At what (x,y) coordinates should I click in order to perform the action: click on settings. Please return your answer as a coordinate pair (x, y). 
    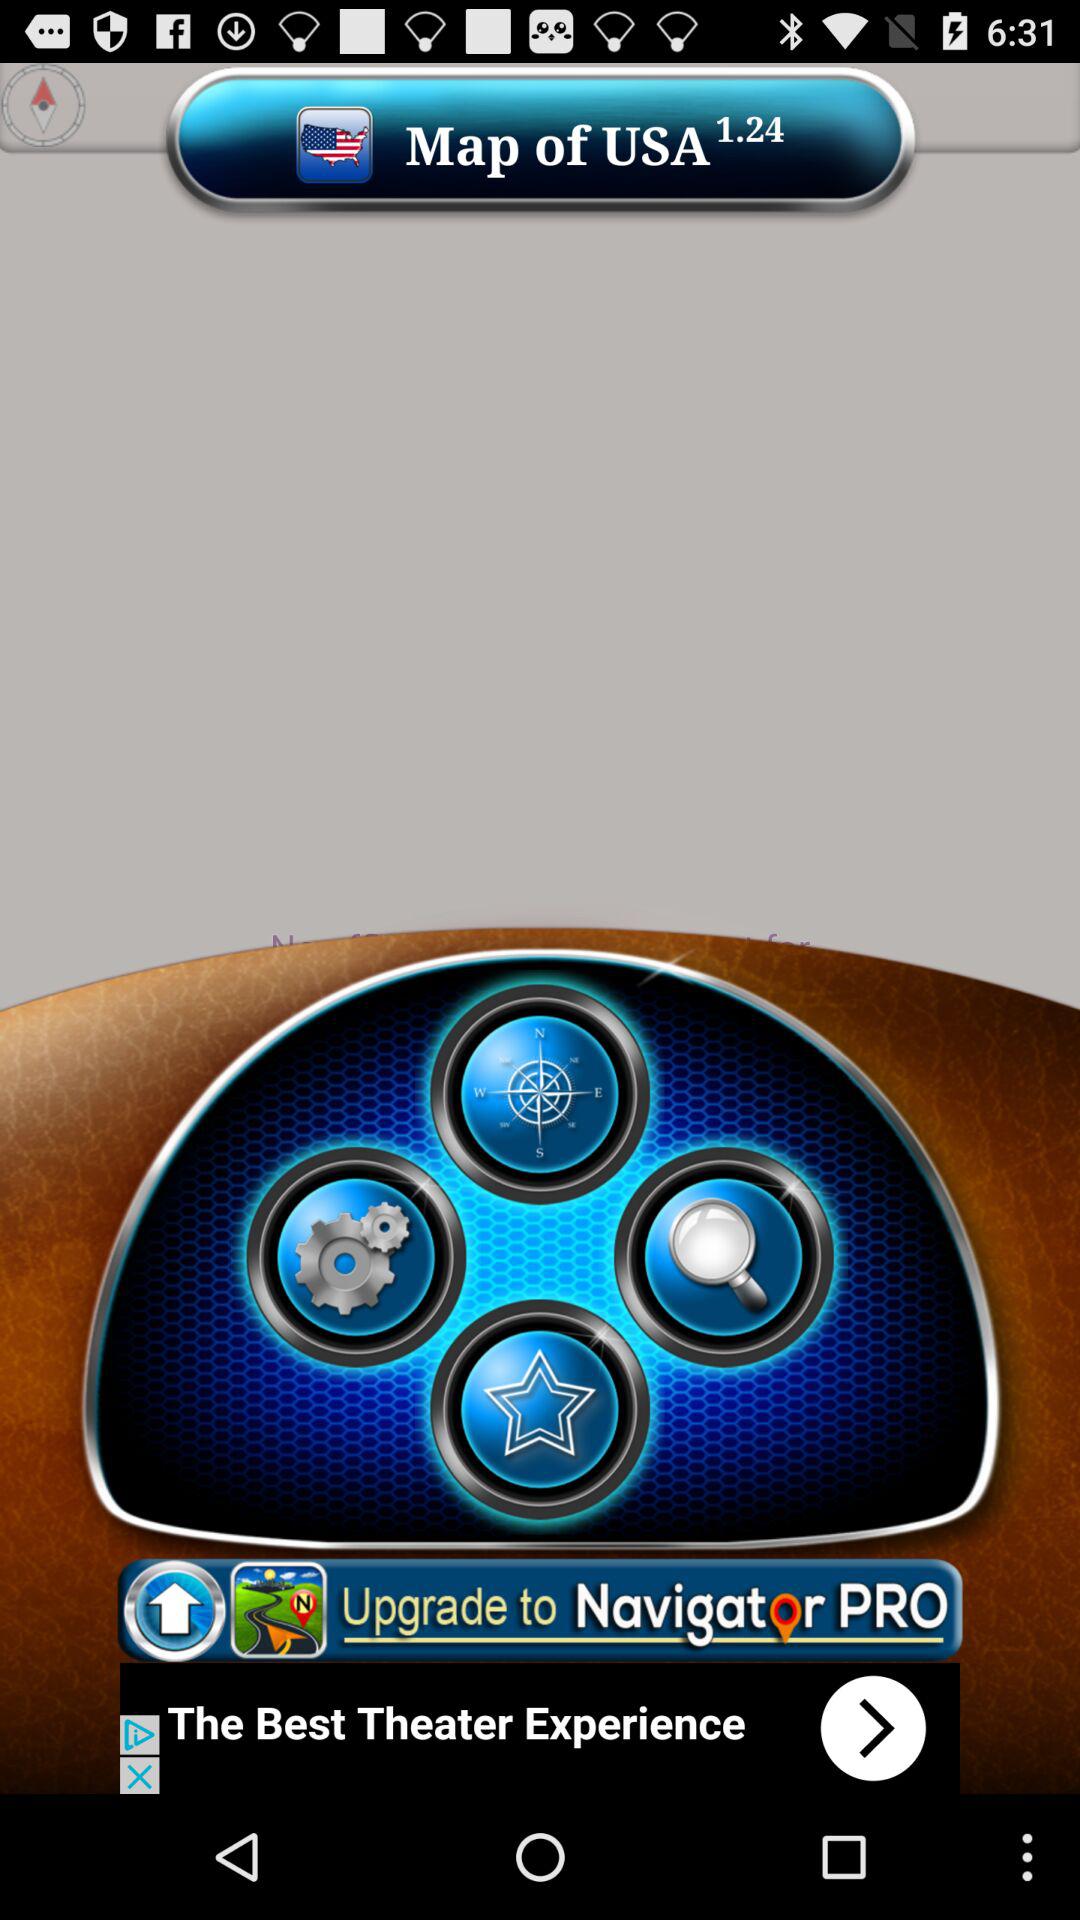
    Looking at the image, I should click on (356, 1257).